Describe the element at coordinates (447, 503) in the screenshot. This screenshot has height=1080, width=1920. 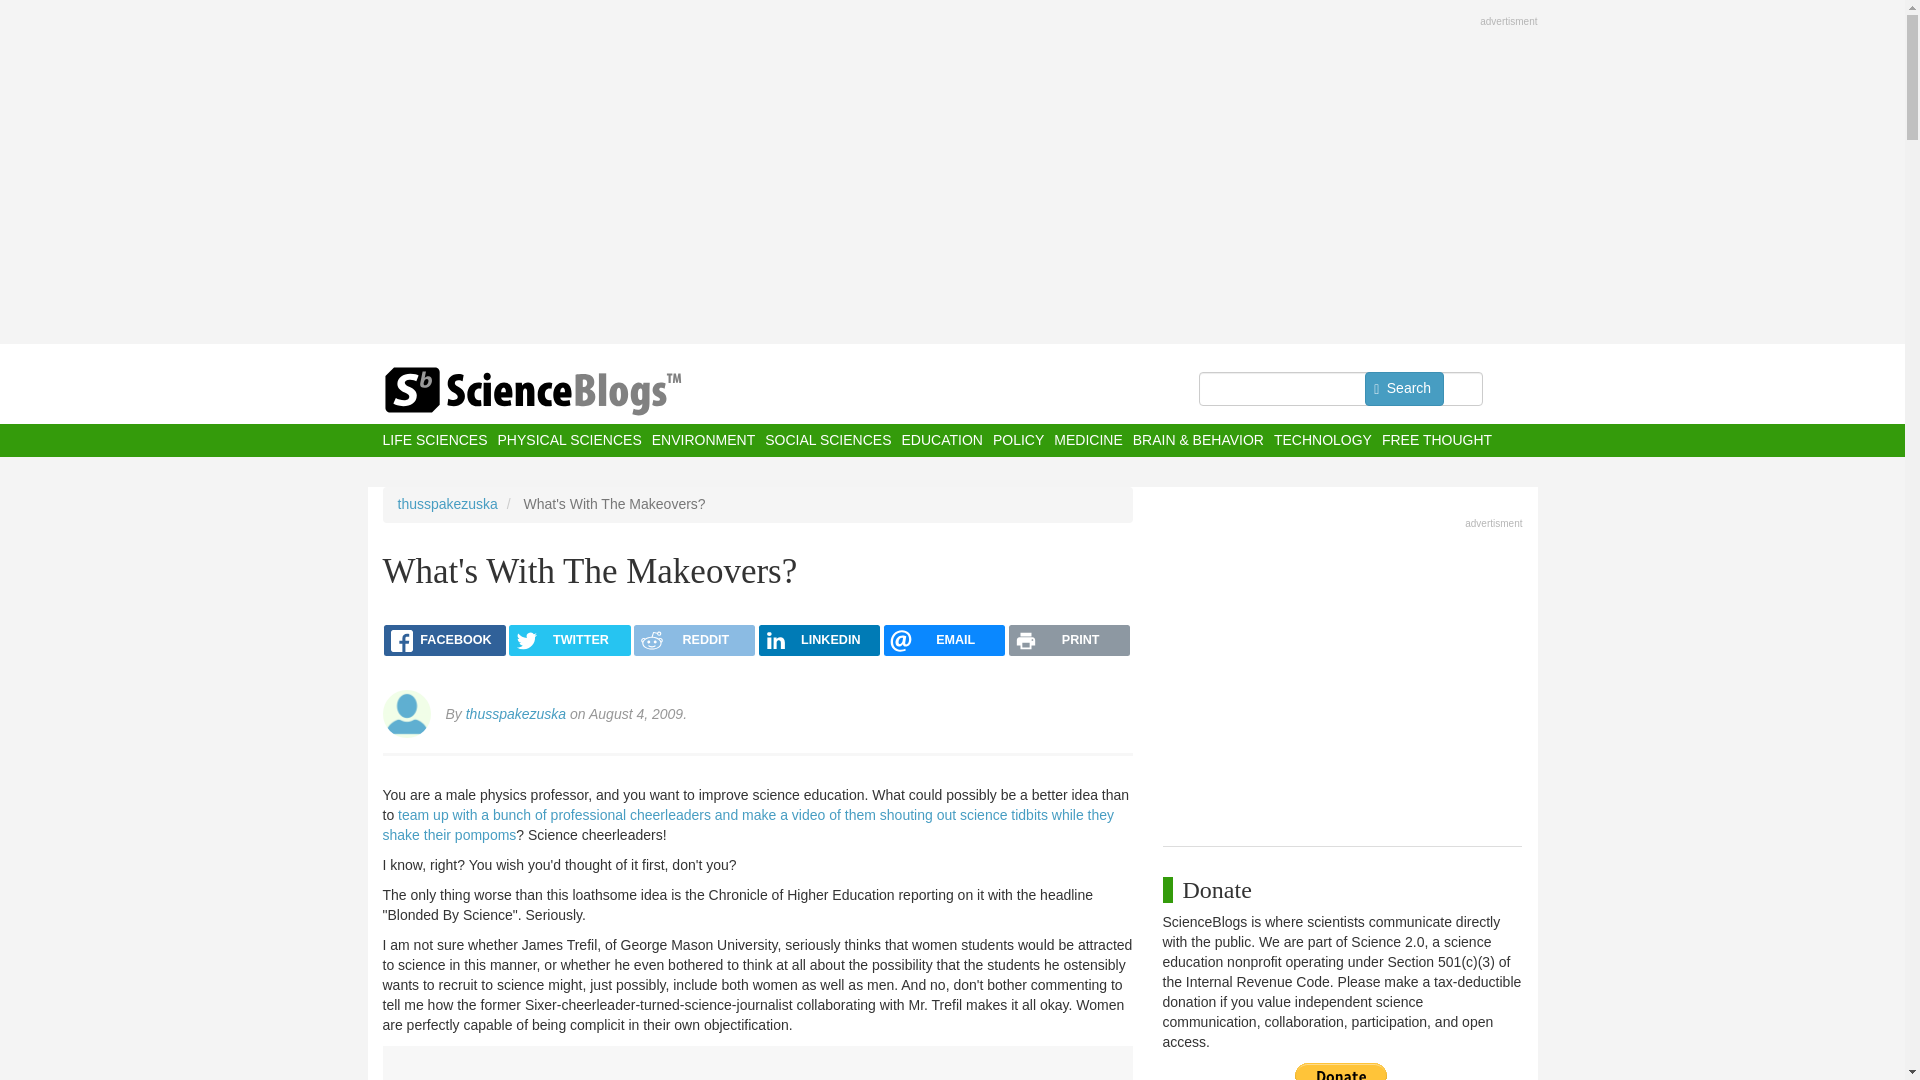
I see `thusspakezuska` at that location.